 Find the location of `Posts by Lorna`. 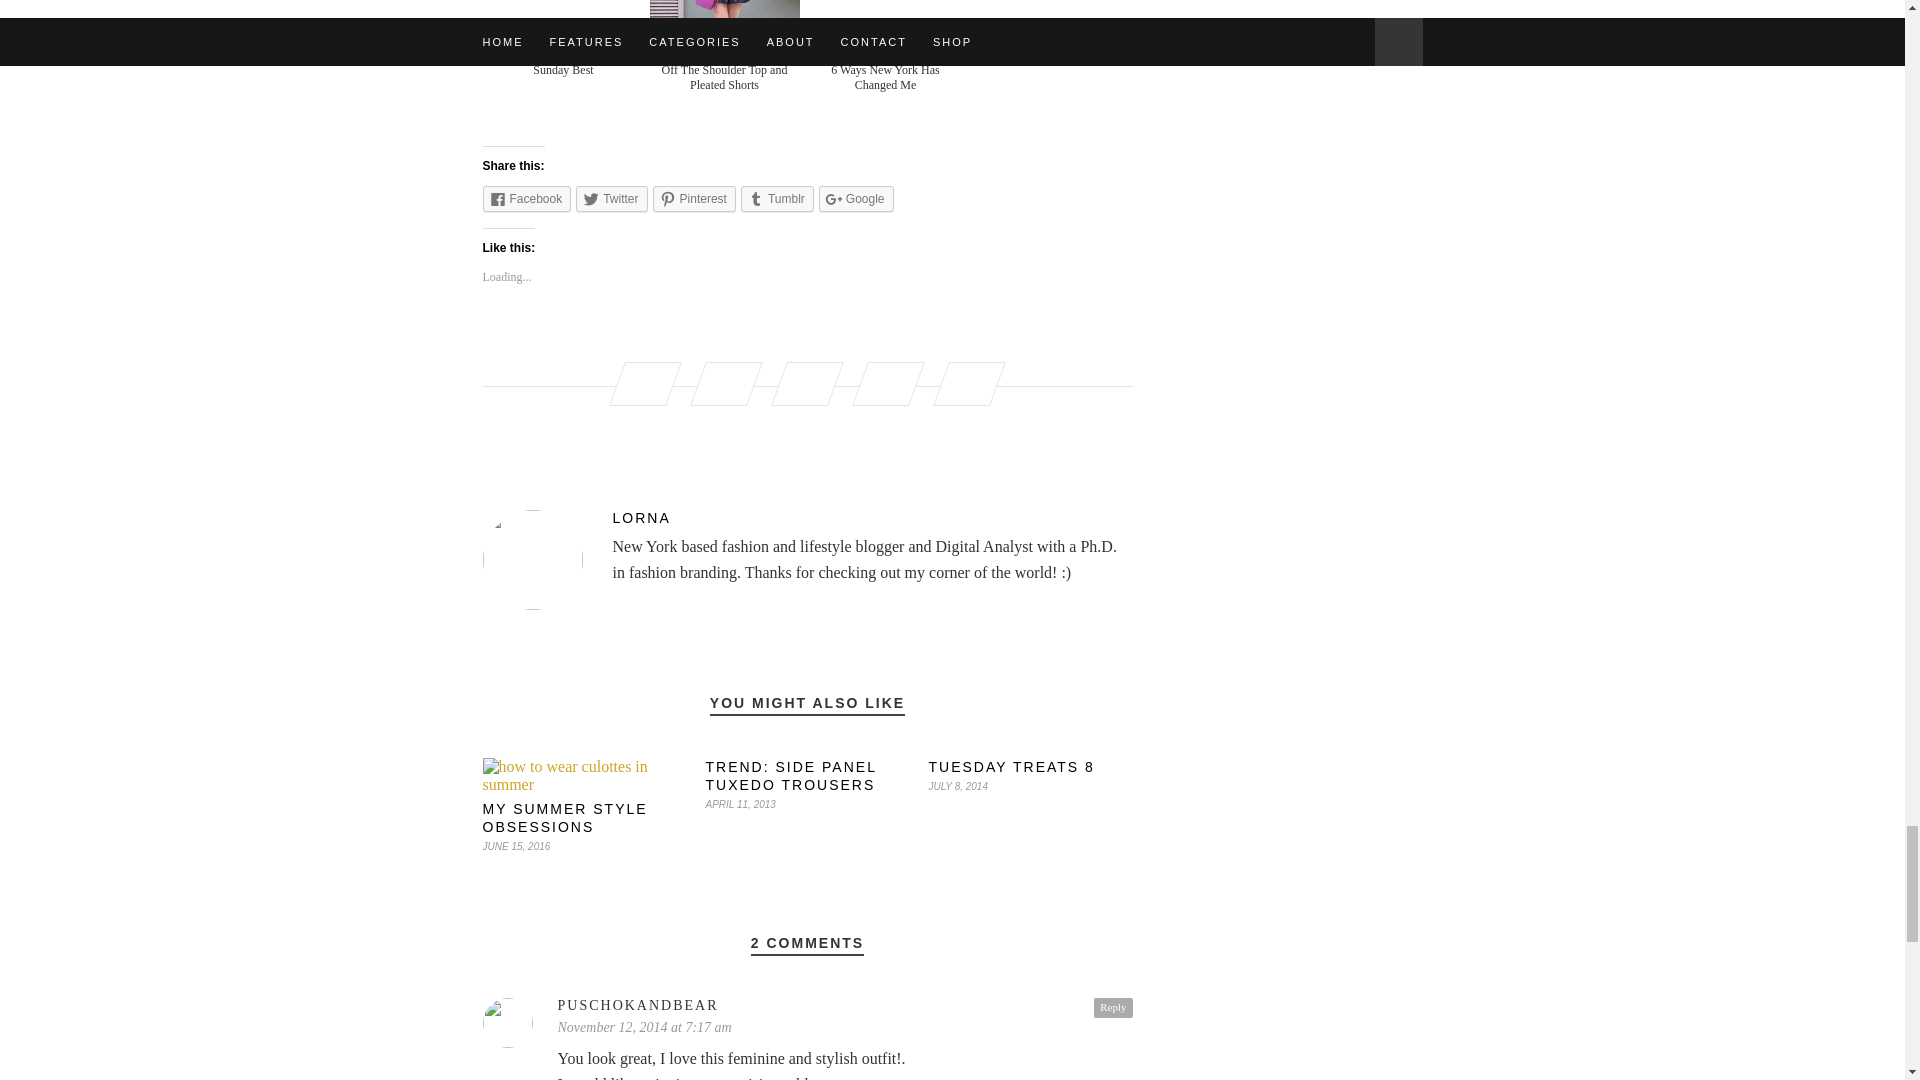

Posts by Lorna is located at coordinates (806, 517).